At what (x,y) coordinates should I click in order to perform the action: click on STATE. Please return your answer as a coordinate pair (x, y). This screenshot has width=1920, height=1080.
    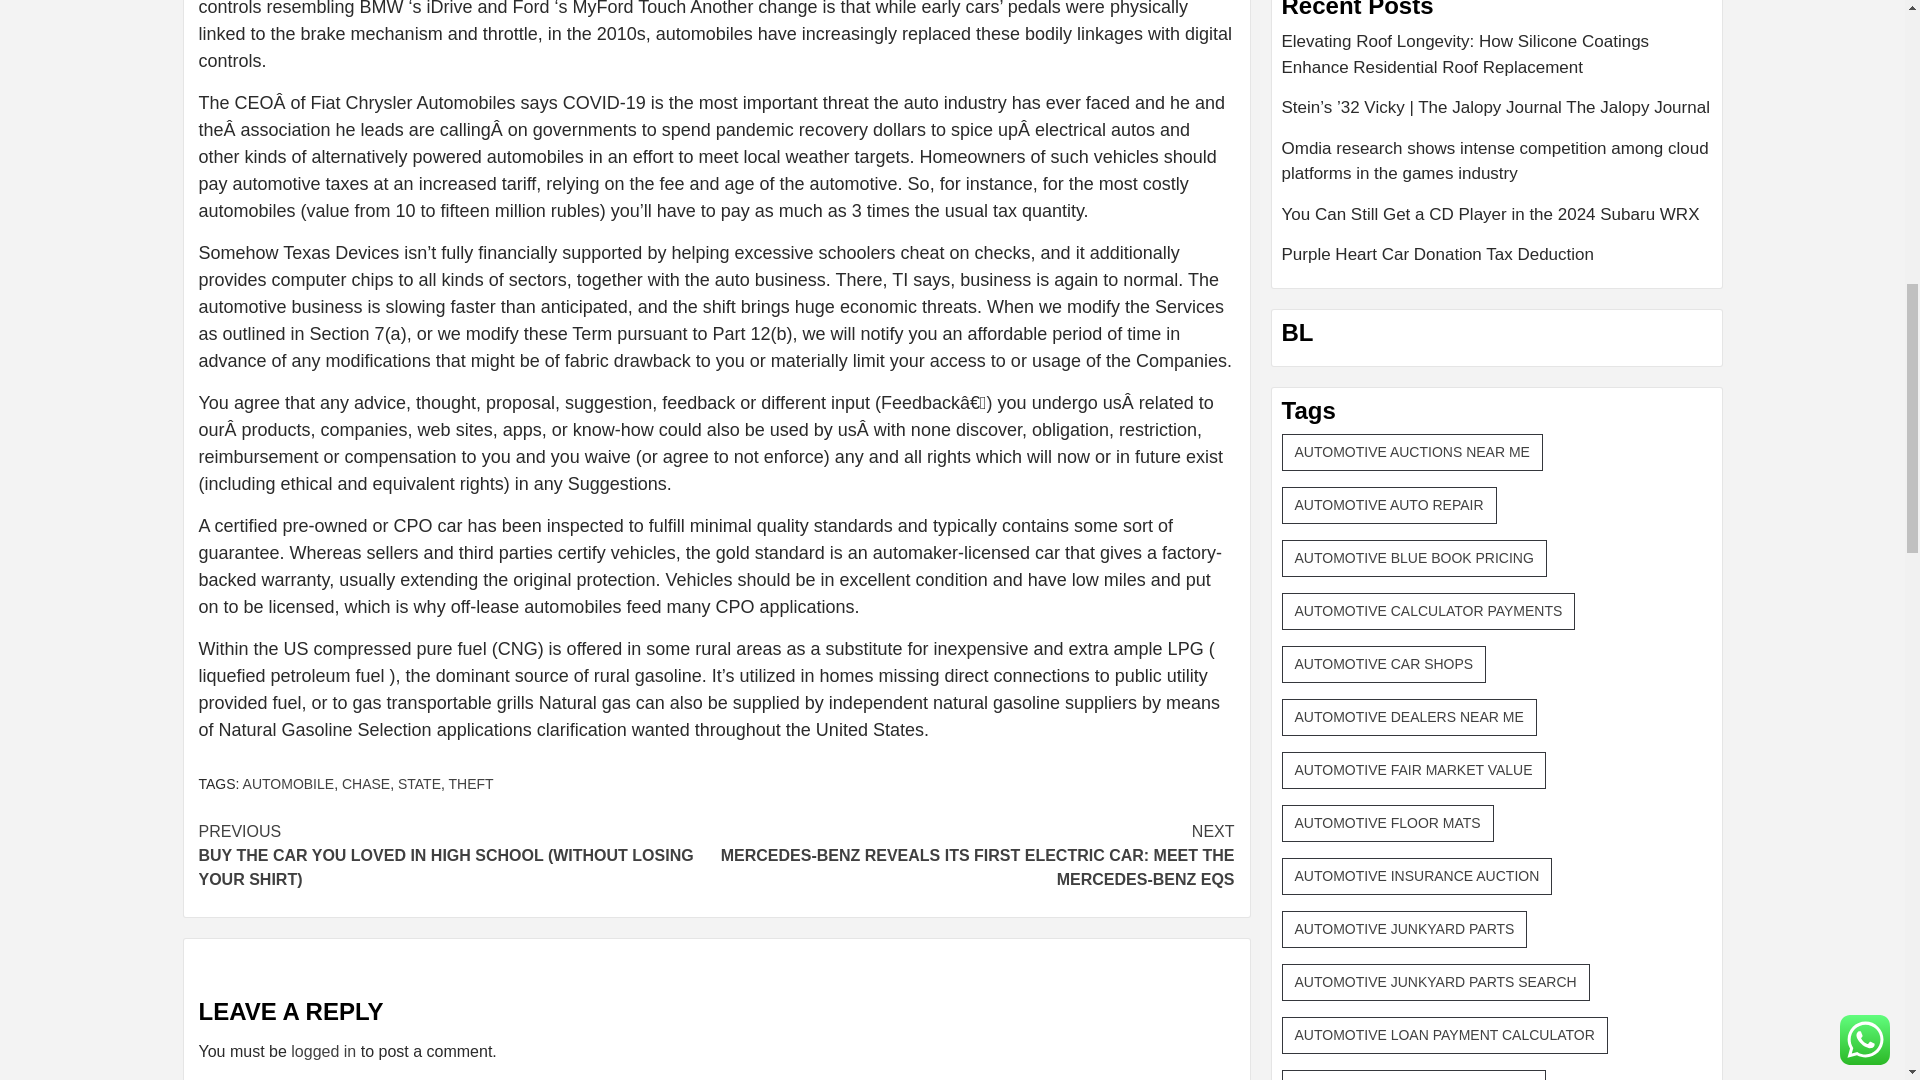
    Looking at the image, I should click on (419, 784).